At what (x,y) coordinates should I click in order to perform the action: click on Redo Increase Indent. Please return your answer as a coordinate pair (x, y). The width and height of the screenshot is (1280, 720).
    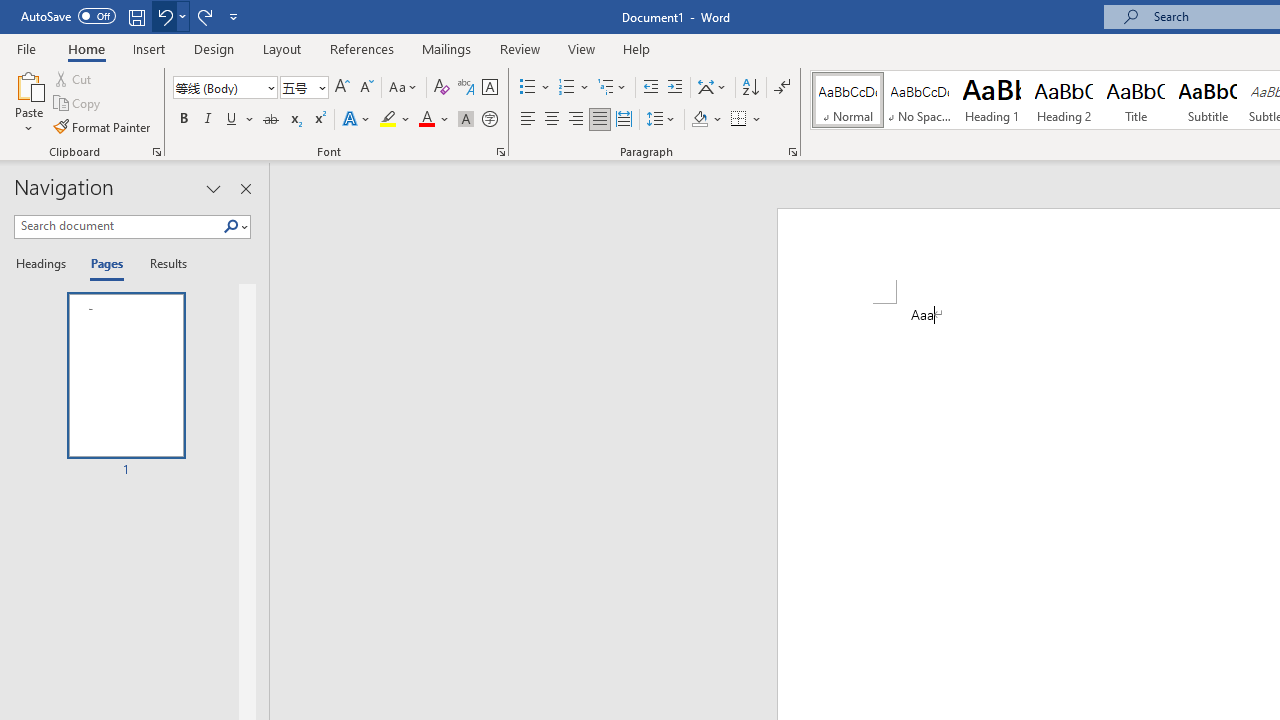
    Looking at the image, I should click on (204, 16).